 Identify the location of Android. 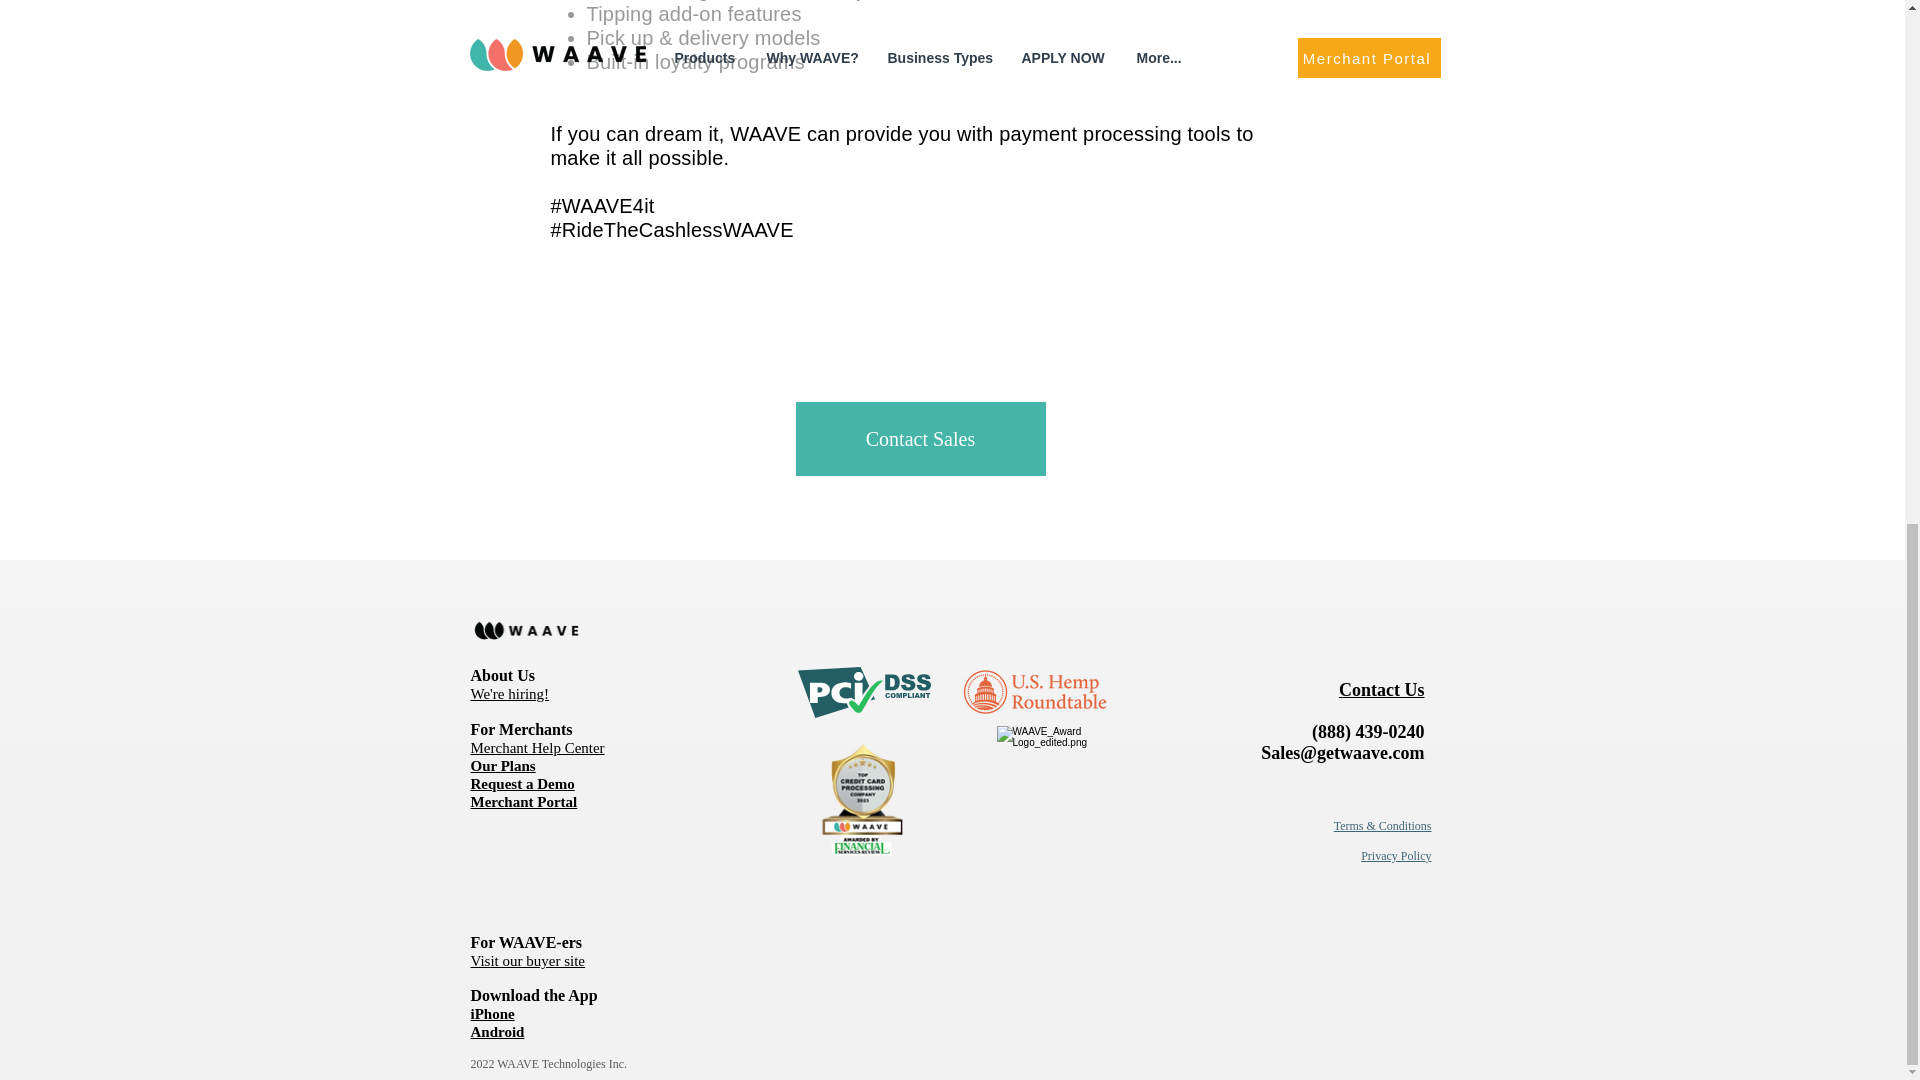
(497, 1031).